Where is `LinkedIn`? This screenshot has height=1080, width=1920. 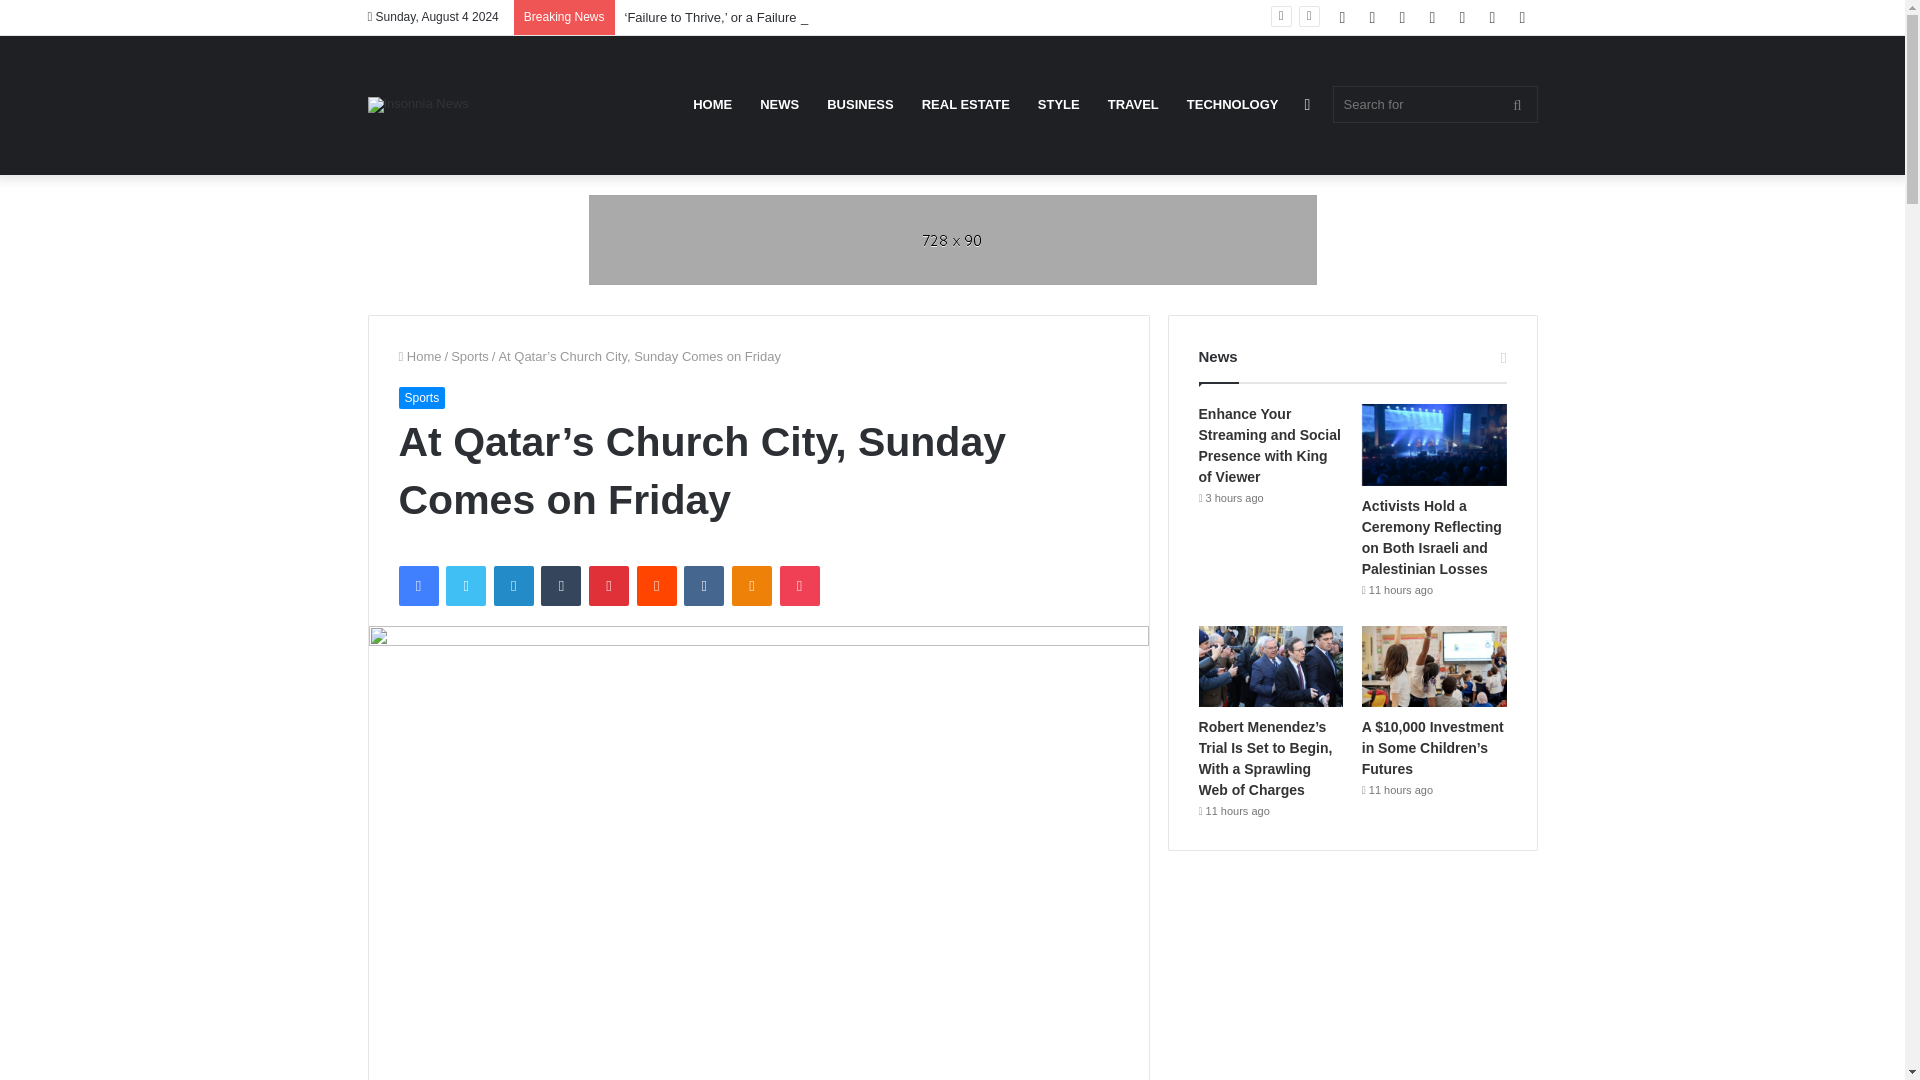 LinkedIn is located at coordinates (513, 585).